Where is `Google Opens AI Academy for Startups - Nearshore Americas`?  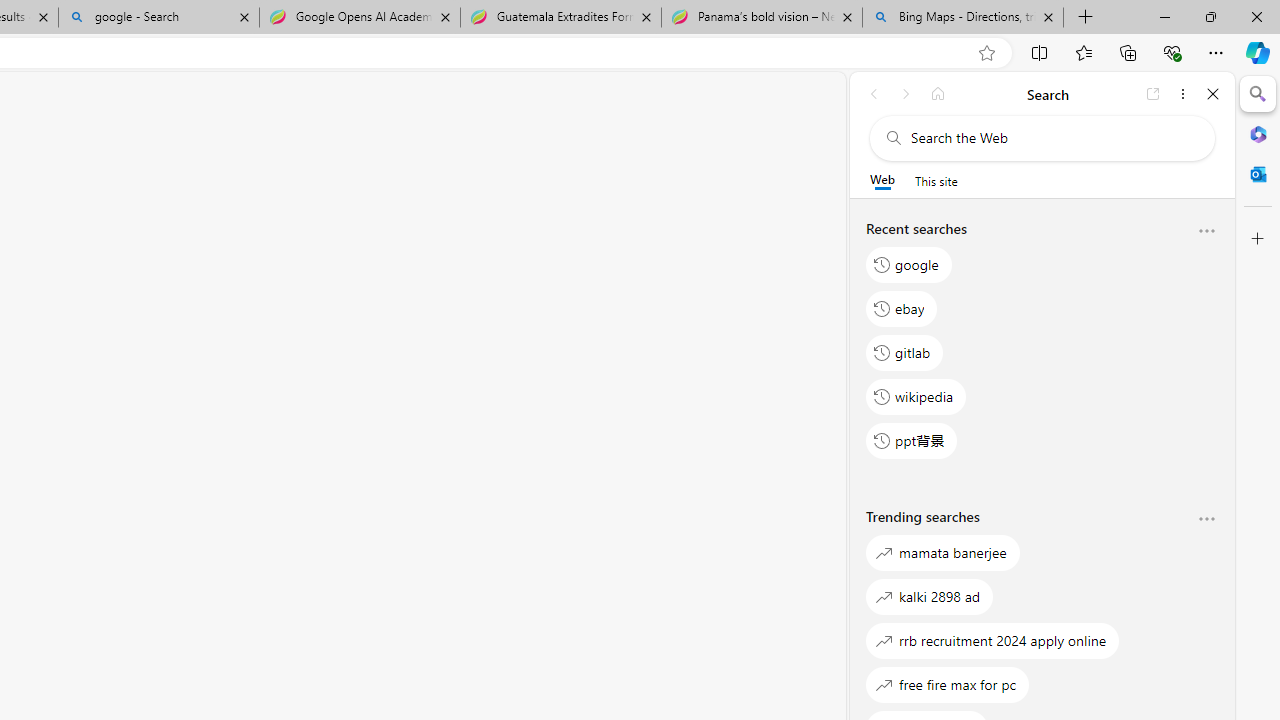
Google Opens AI Academy for Startups - Nearshore Americas is located at coordinates (359, 18).